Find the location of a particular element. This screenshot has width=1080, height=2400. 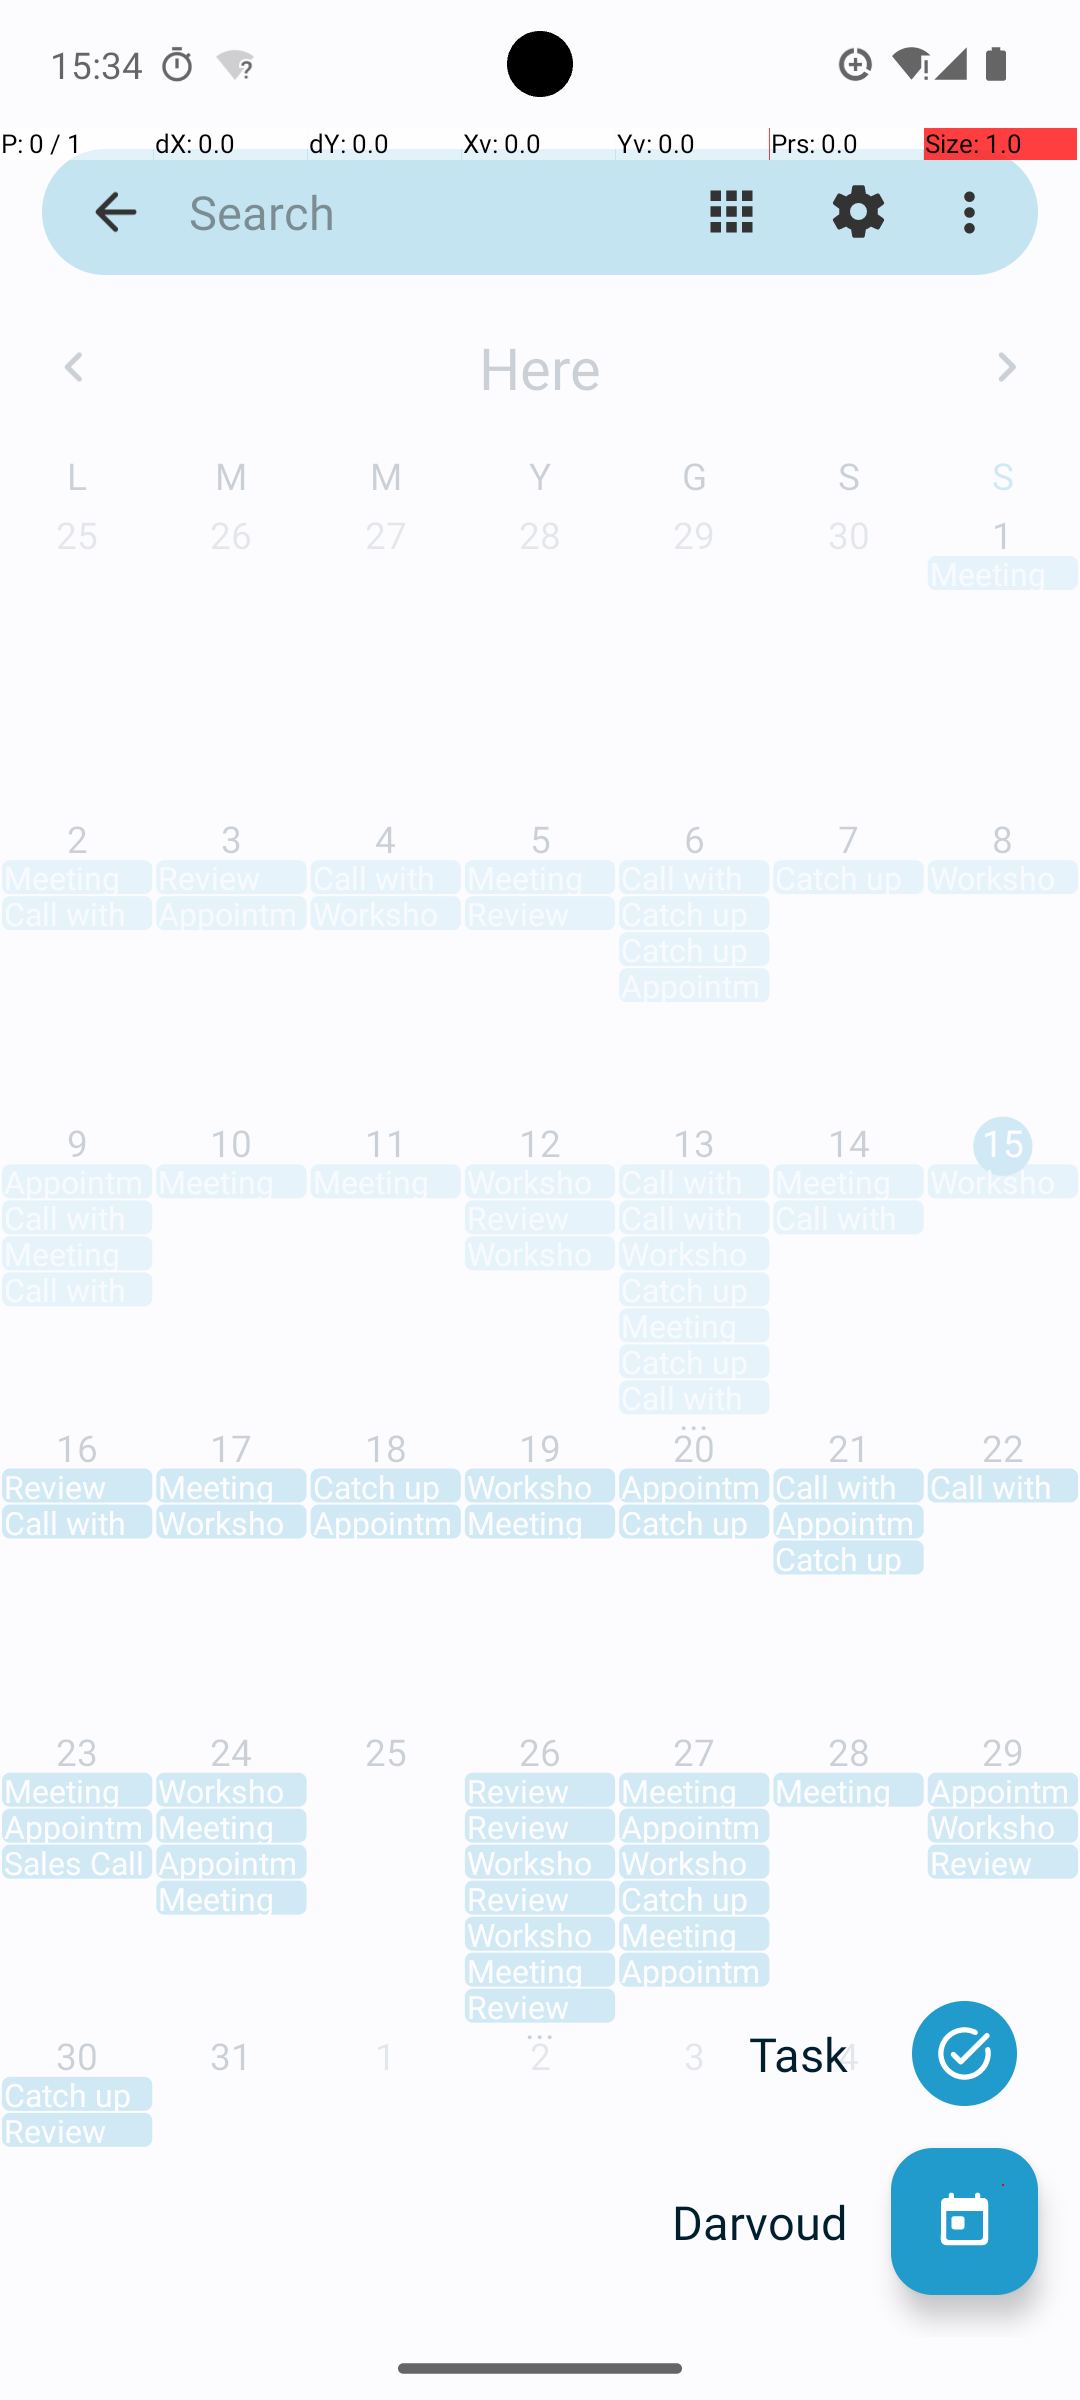

Kemmañ ar gwel is located at coordinates (732, 212).